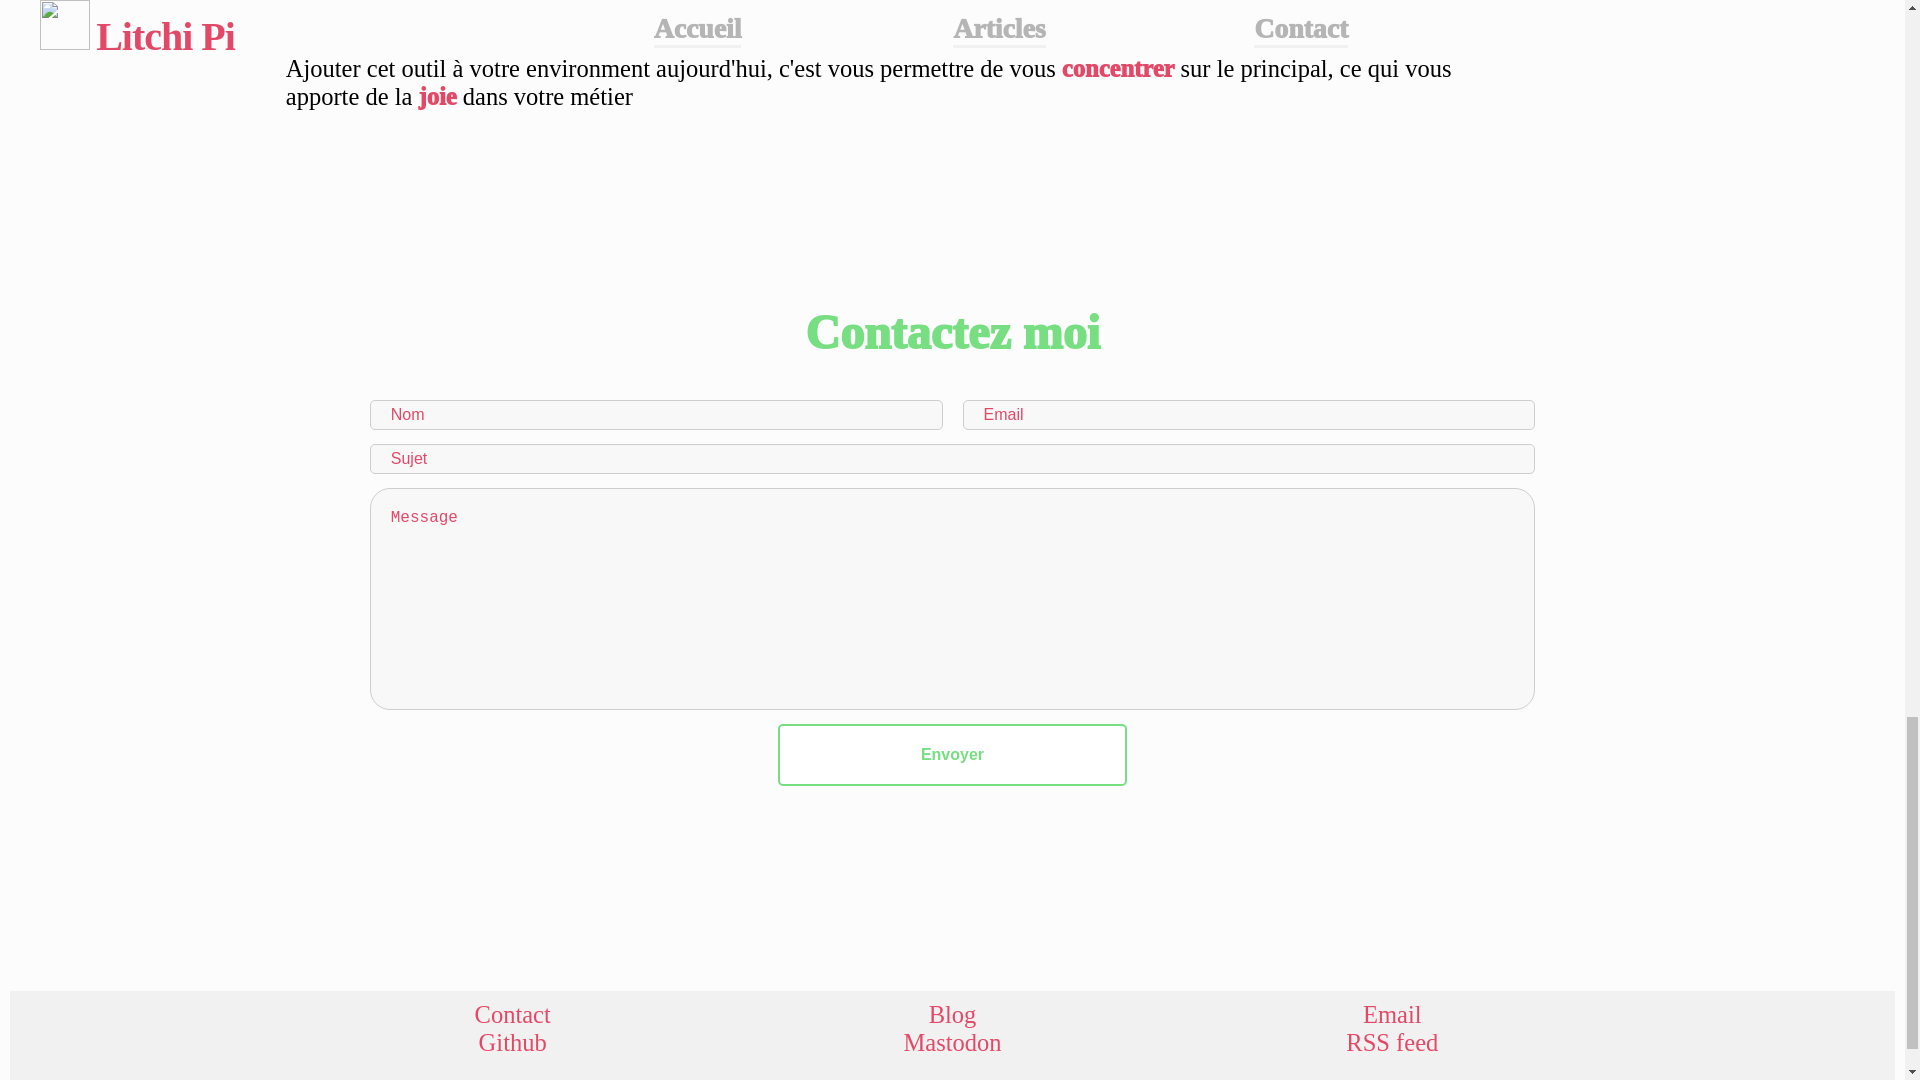 The image size is (1920, 1080). What do you see at coordinates (1392, 1043) in the screenshot?
I see `RSS feed` at bounding box center [1392, 1043].